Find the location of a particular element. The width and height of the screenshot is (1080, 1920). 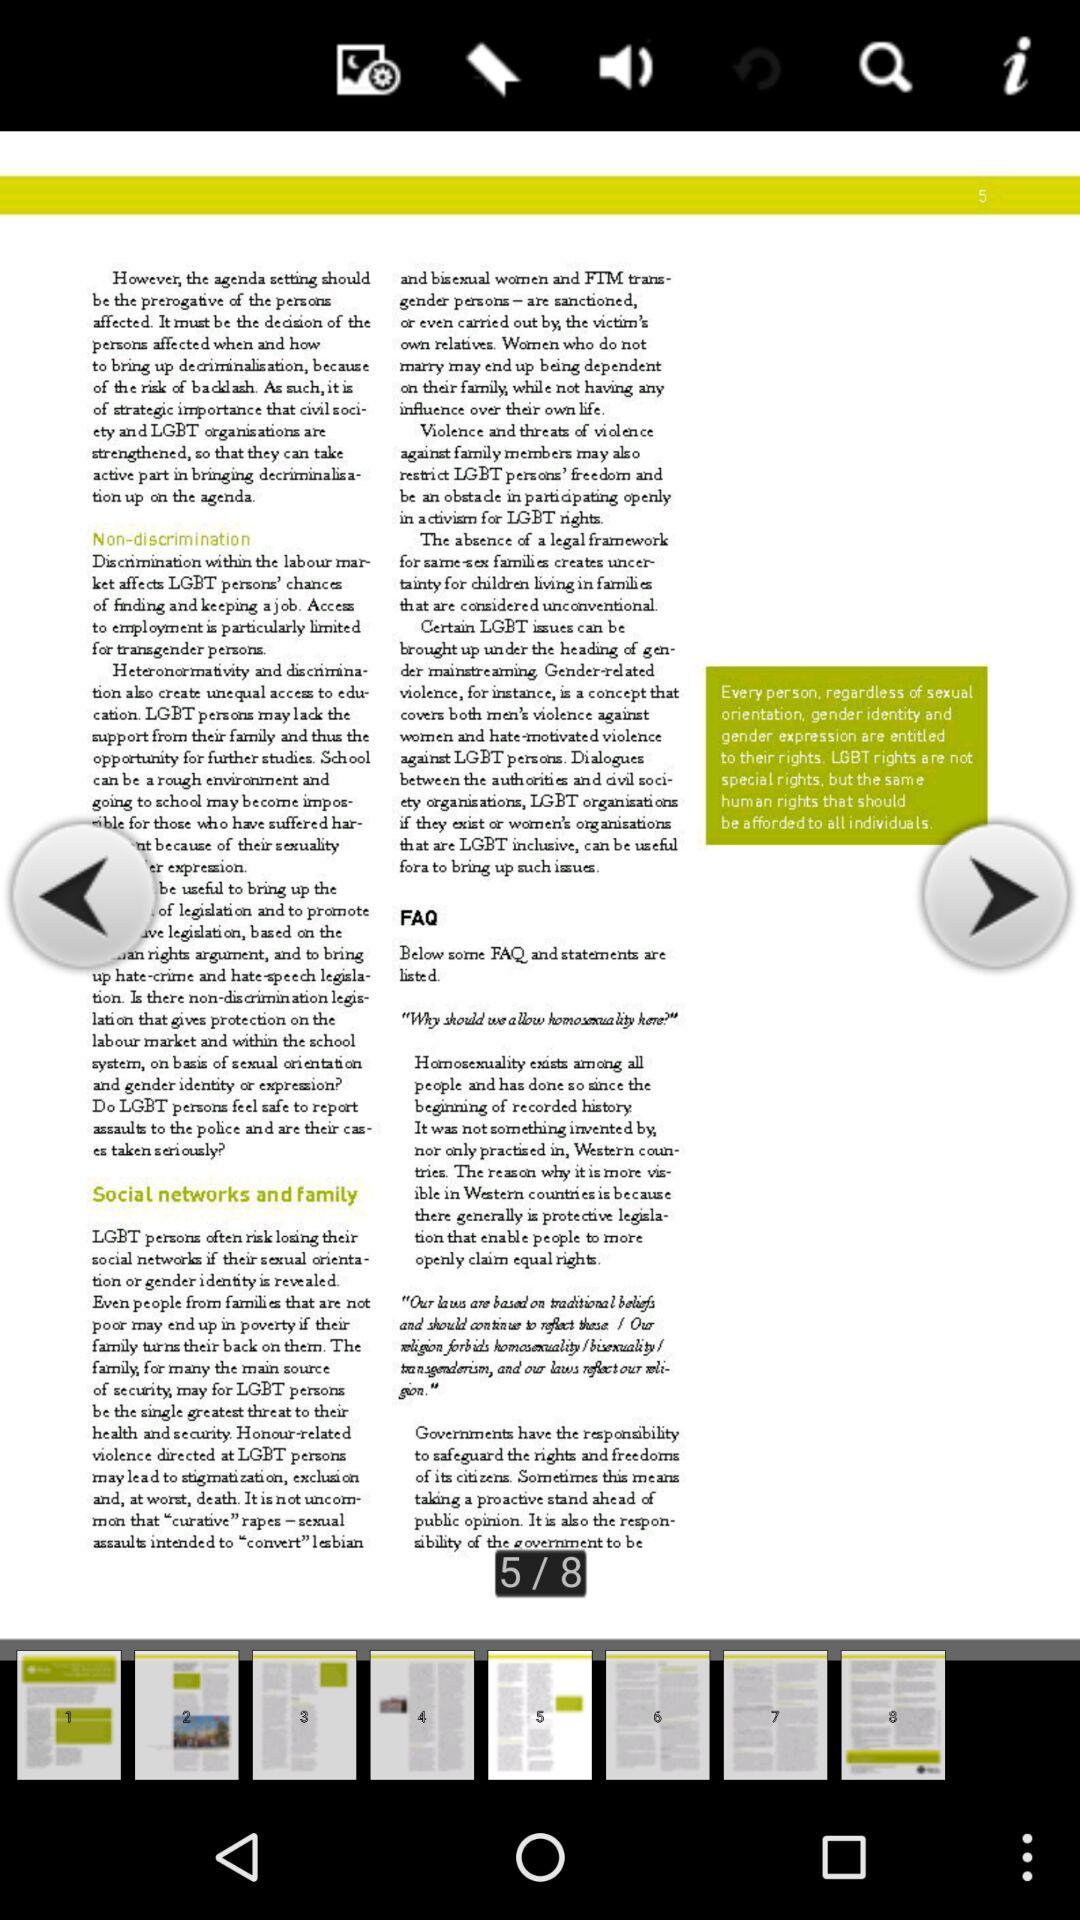

bookmark page is located at coordinates (489, 66).